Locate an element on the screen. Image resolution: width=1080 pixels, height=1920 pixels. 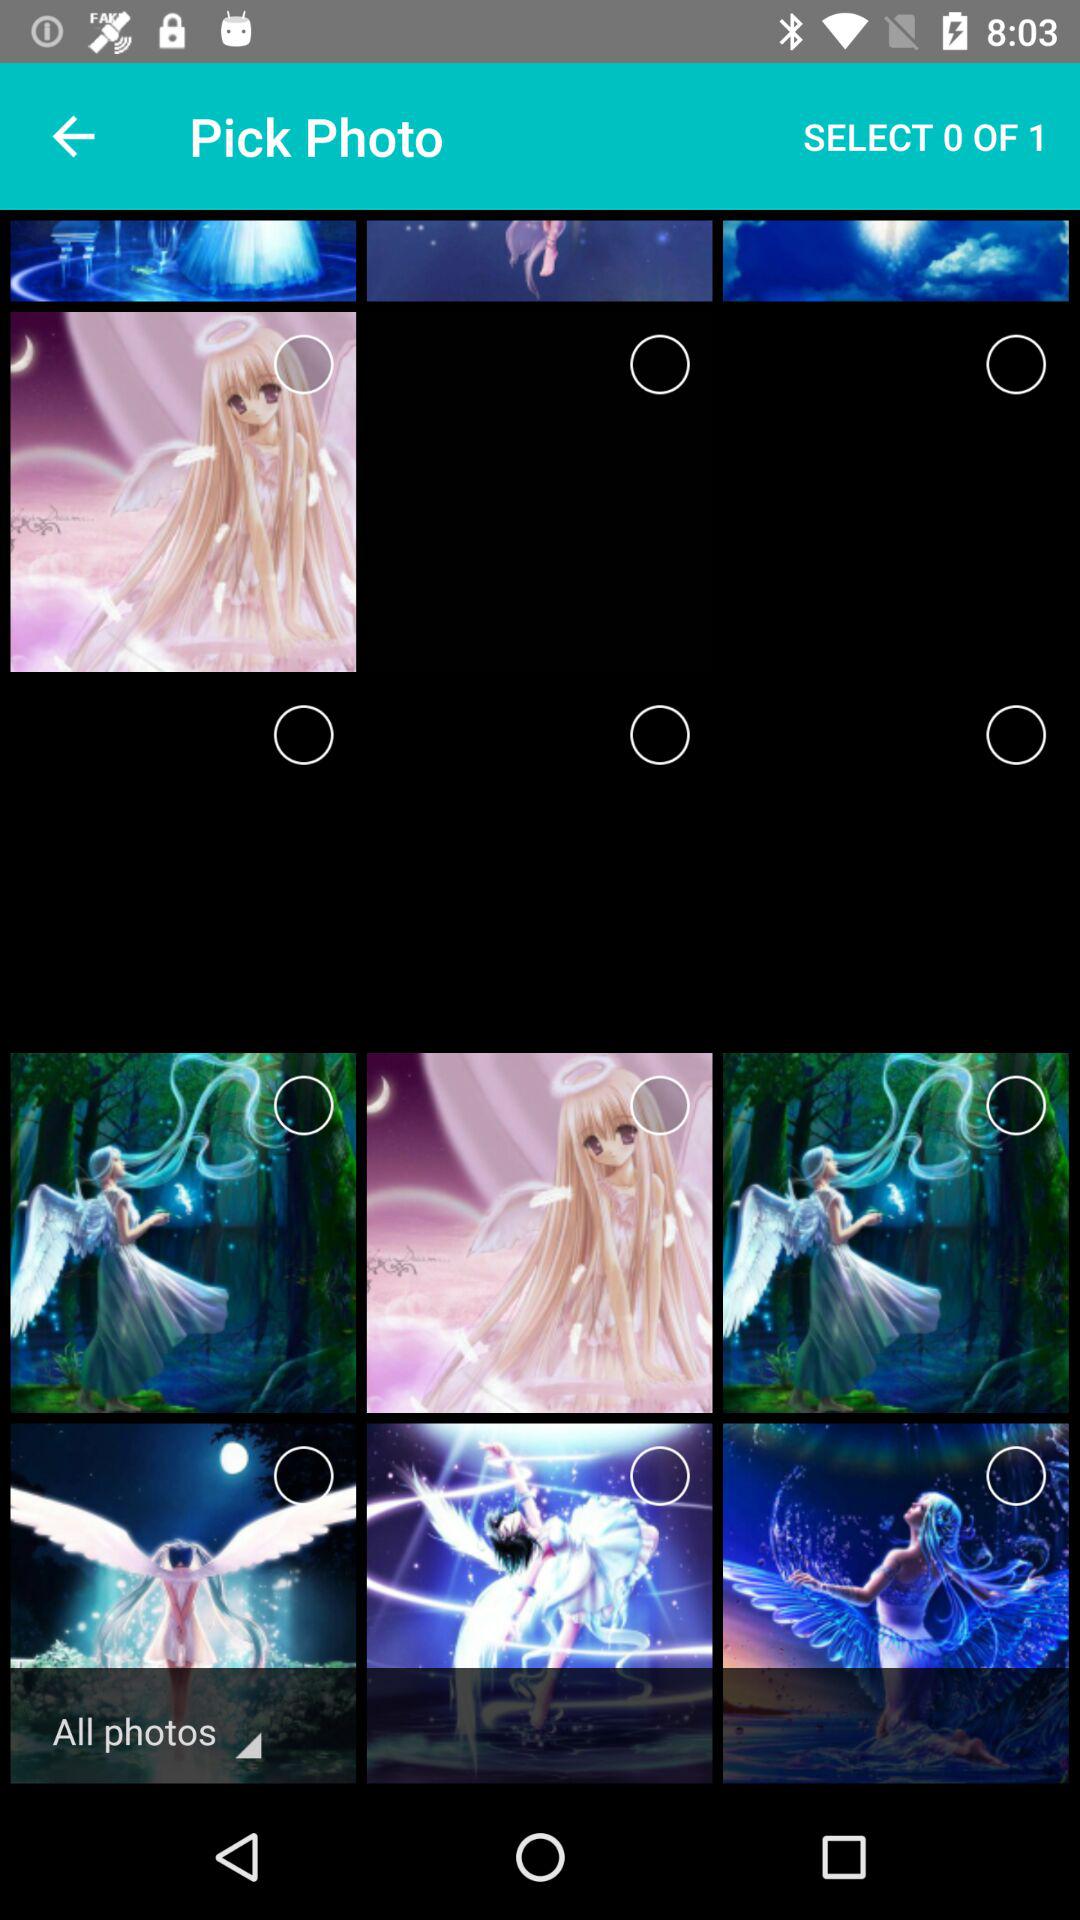
choose the picture is located at coordinates (304, 734).